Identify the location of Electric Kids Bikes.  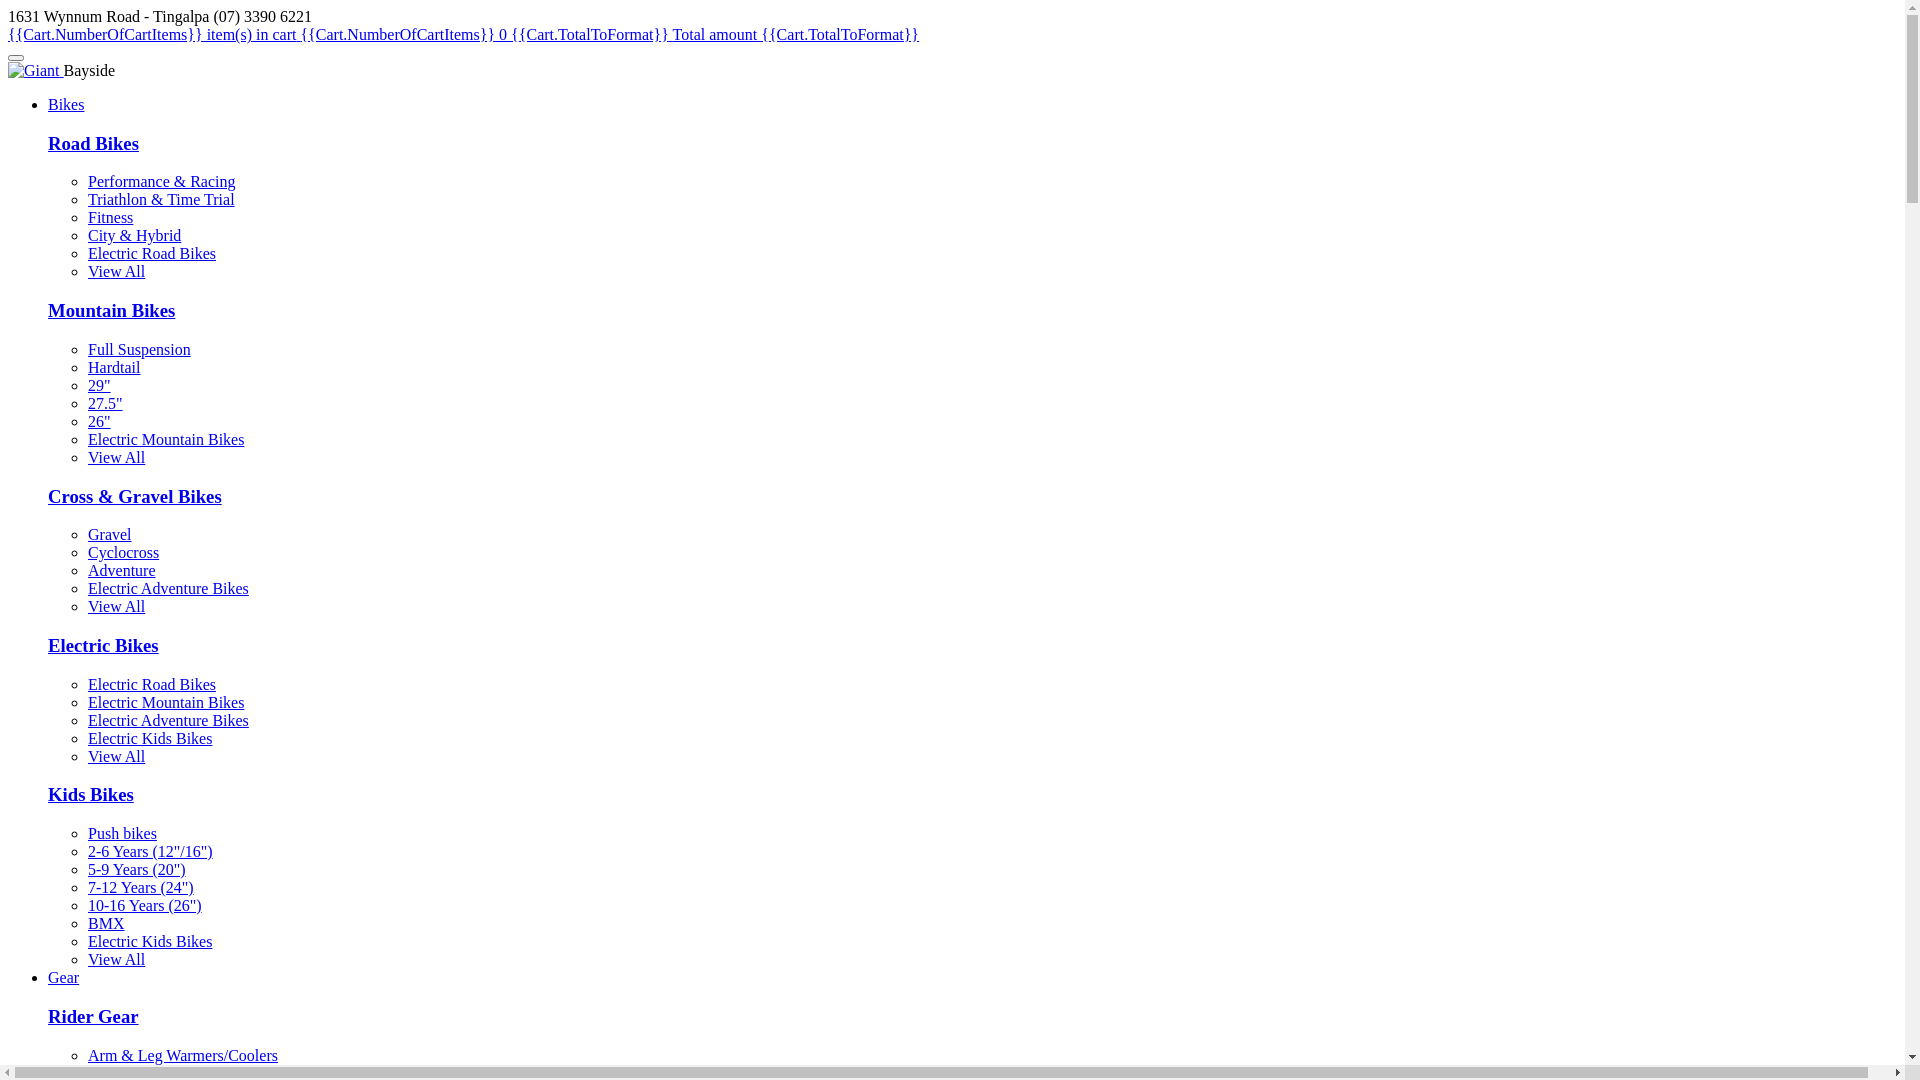
(150, 942).